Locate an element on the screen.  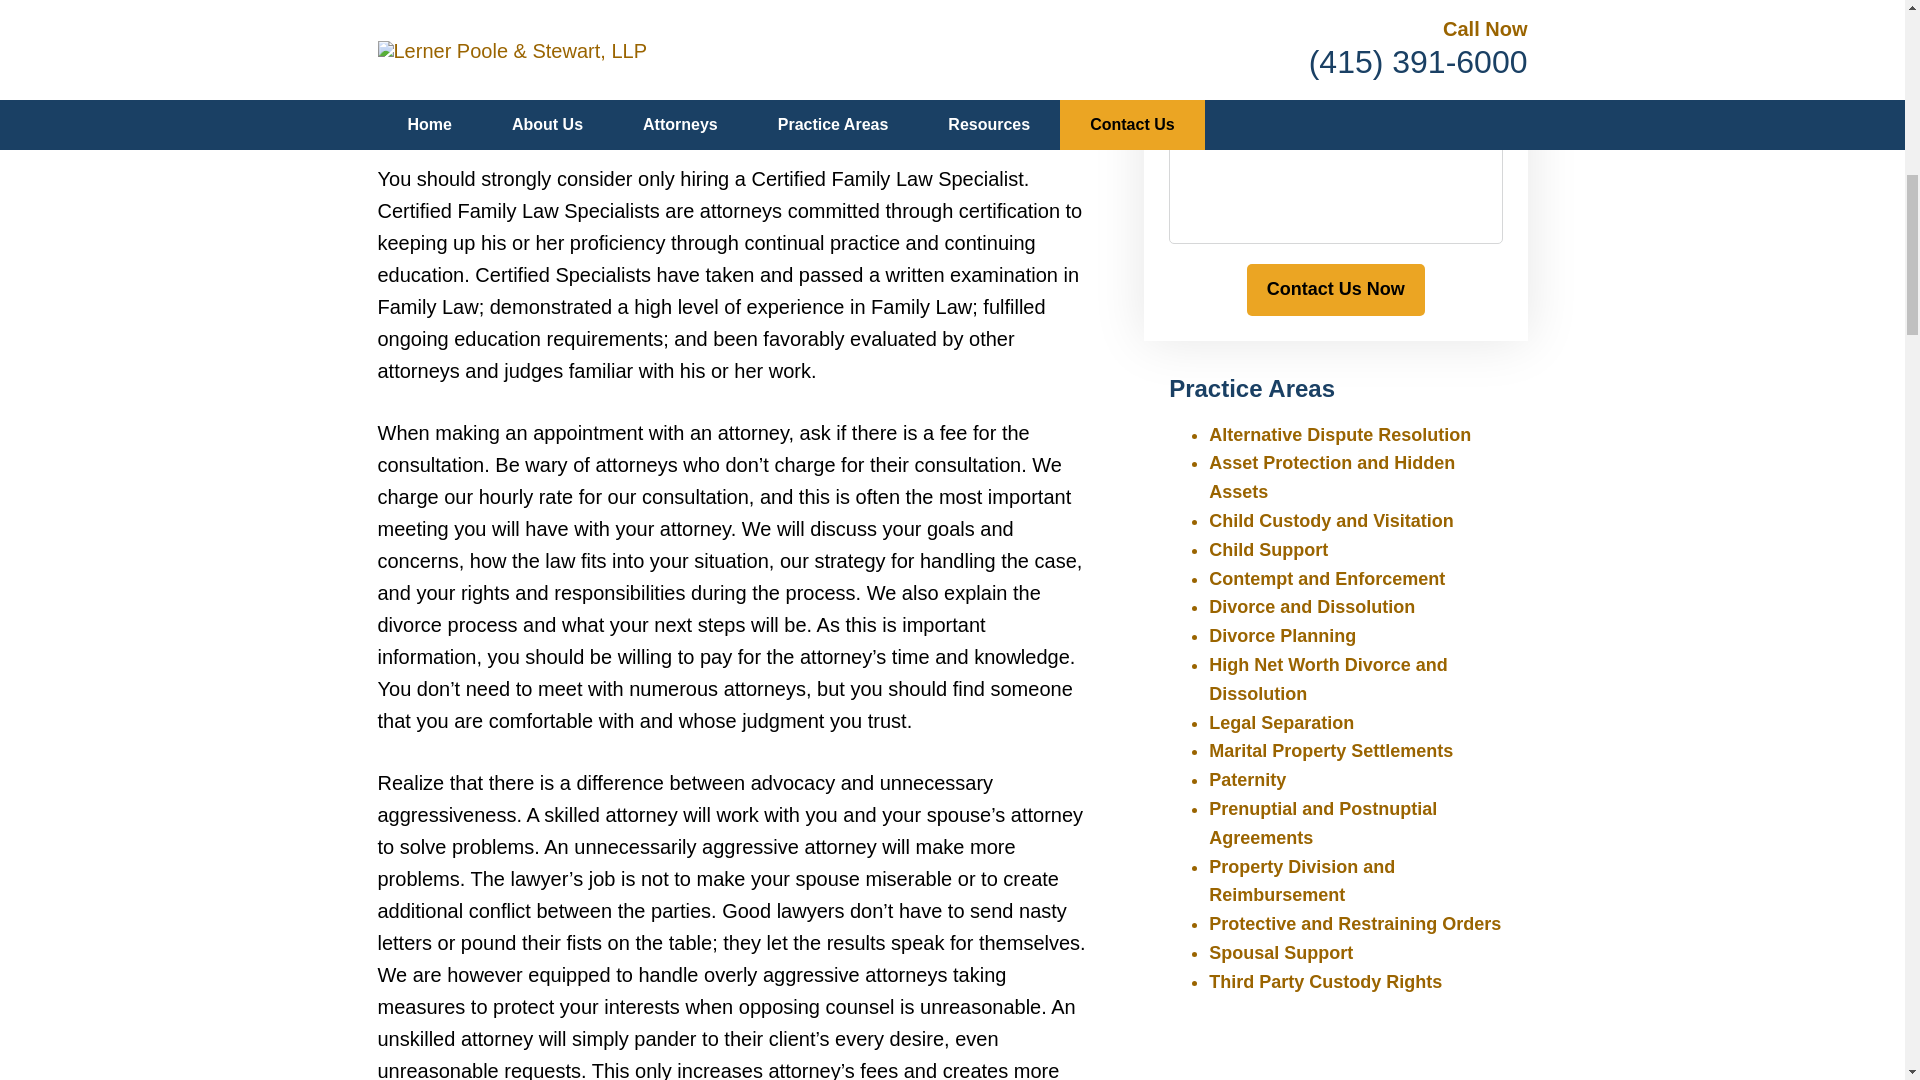
High Net Worth Divorce and Dissolution is located at coordinates (1328, 679).